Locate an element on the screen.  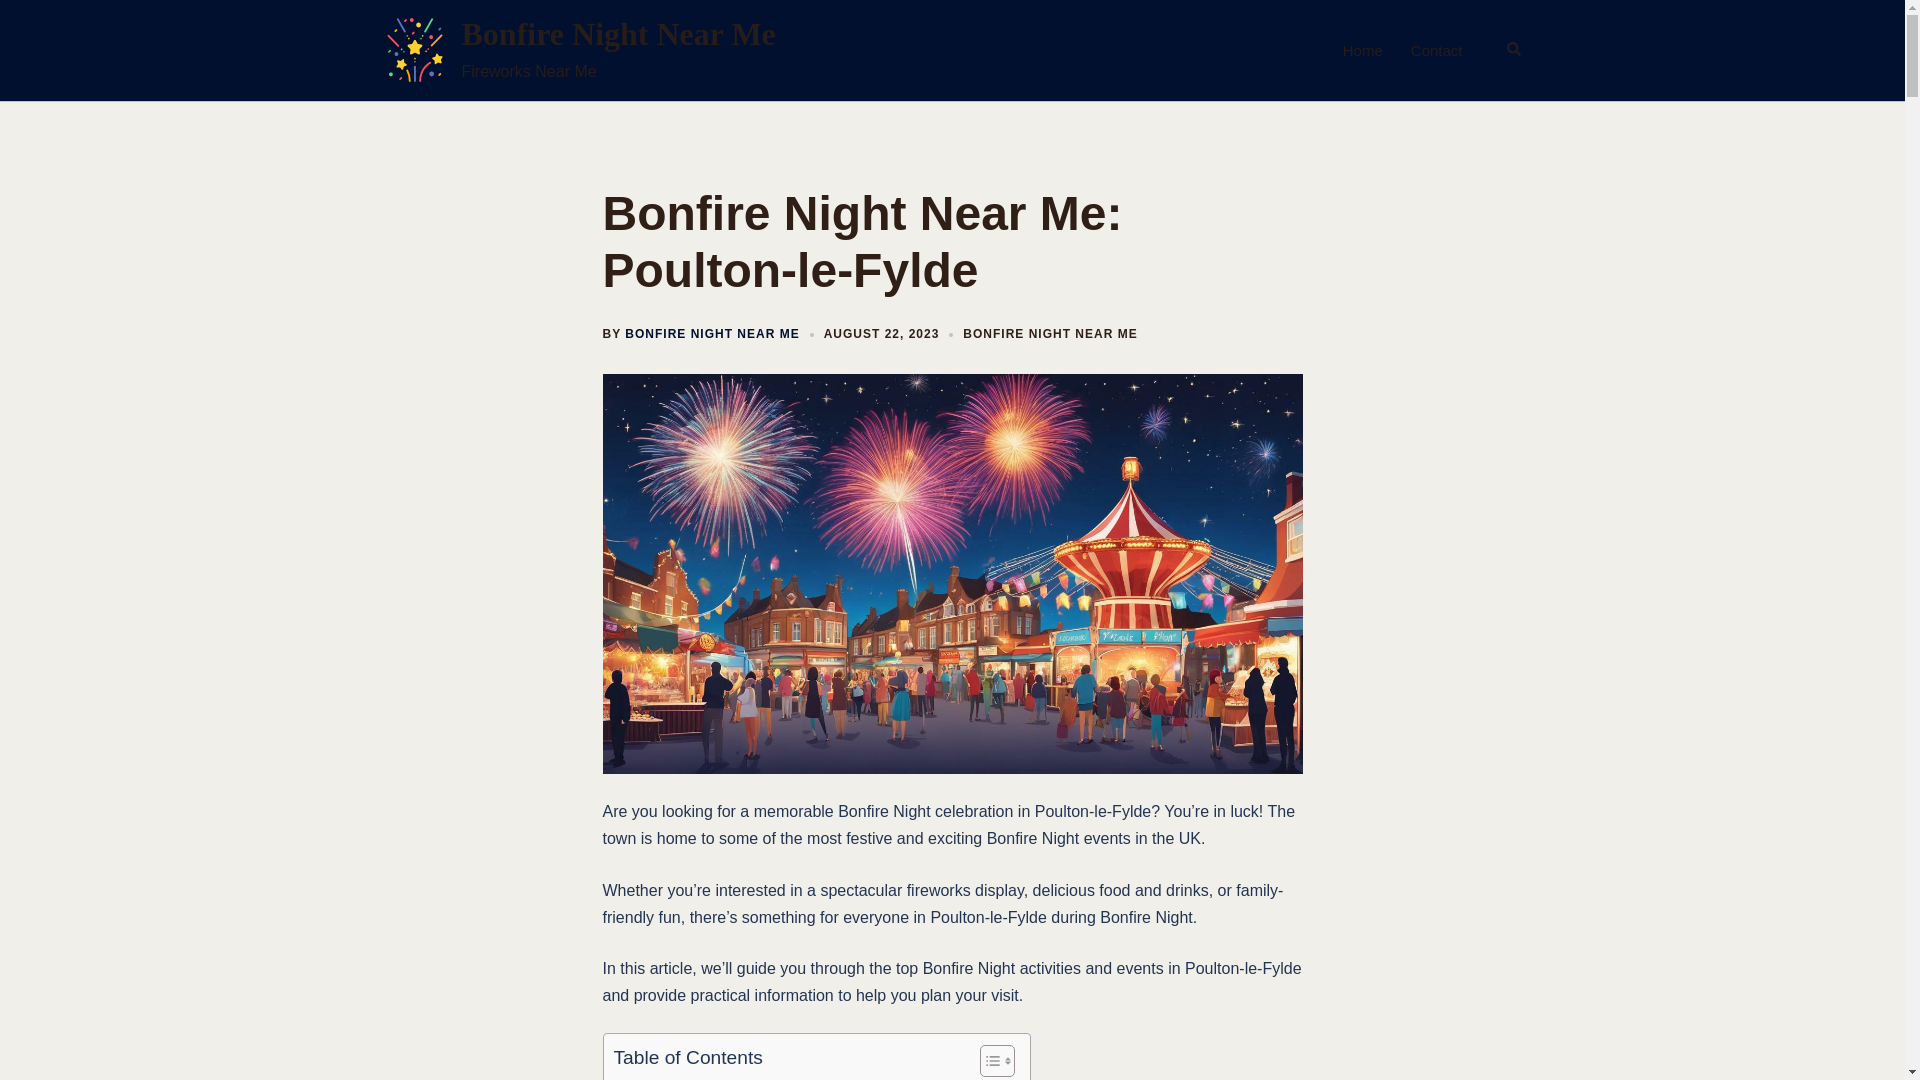
Home is located at coordinates (1362, 50).